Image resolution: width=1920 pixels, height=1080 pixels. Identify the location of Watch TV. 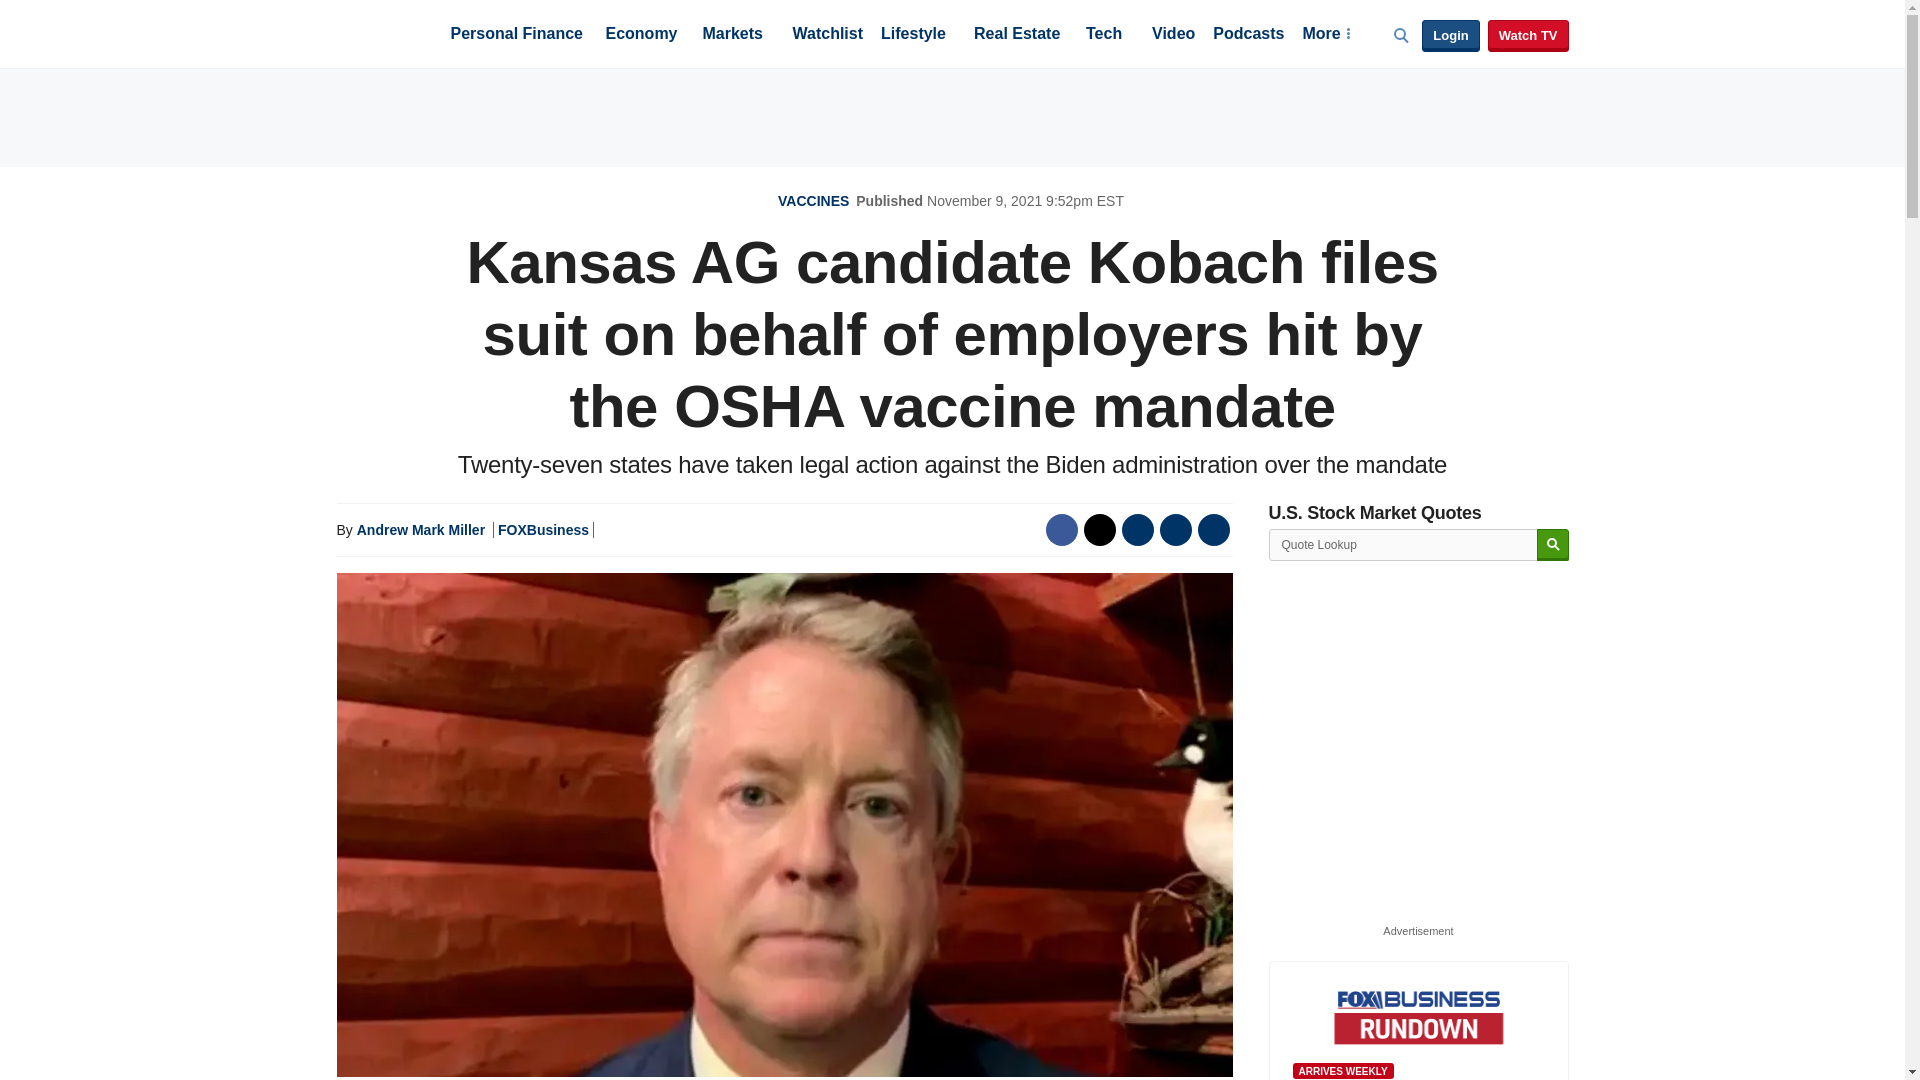
(1528, 36).